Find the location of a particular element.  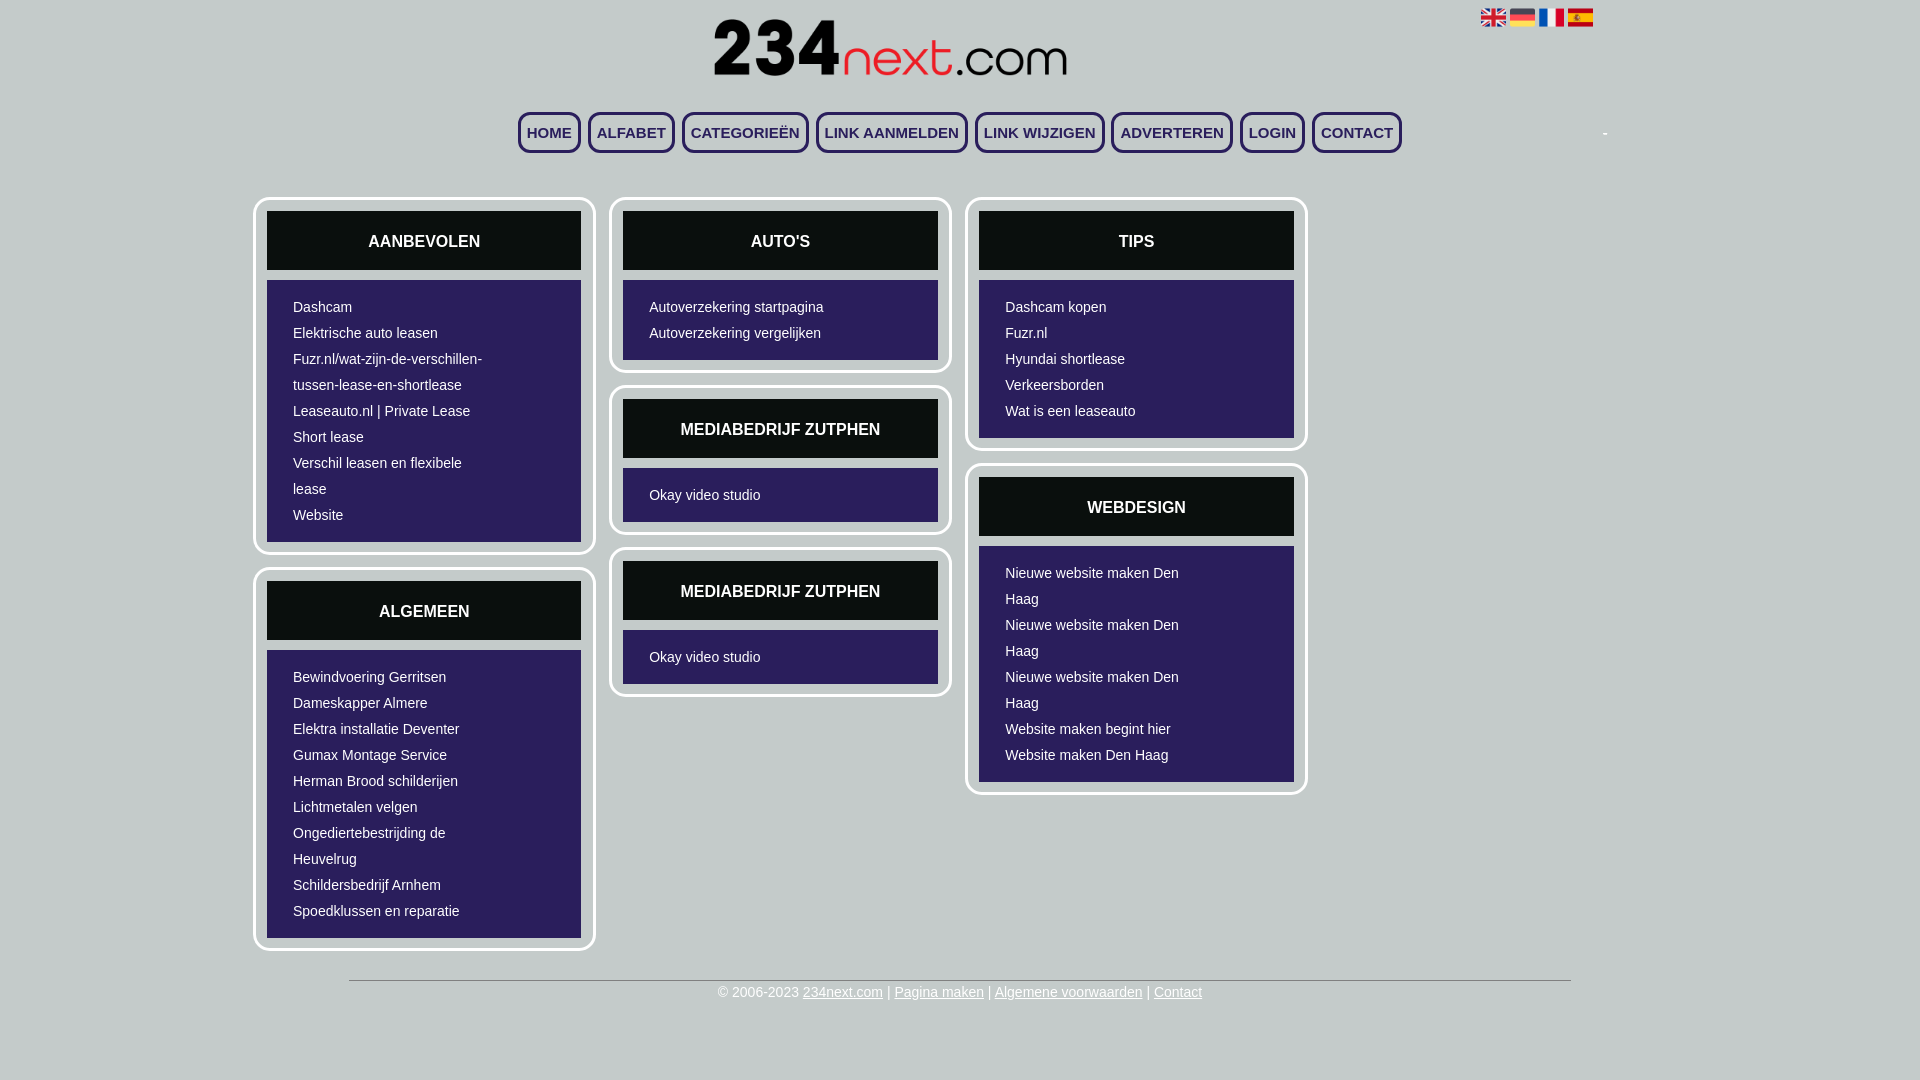

Gumax Montage Service is located at coordinates (390, 755).